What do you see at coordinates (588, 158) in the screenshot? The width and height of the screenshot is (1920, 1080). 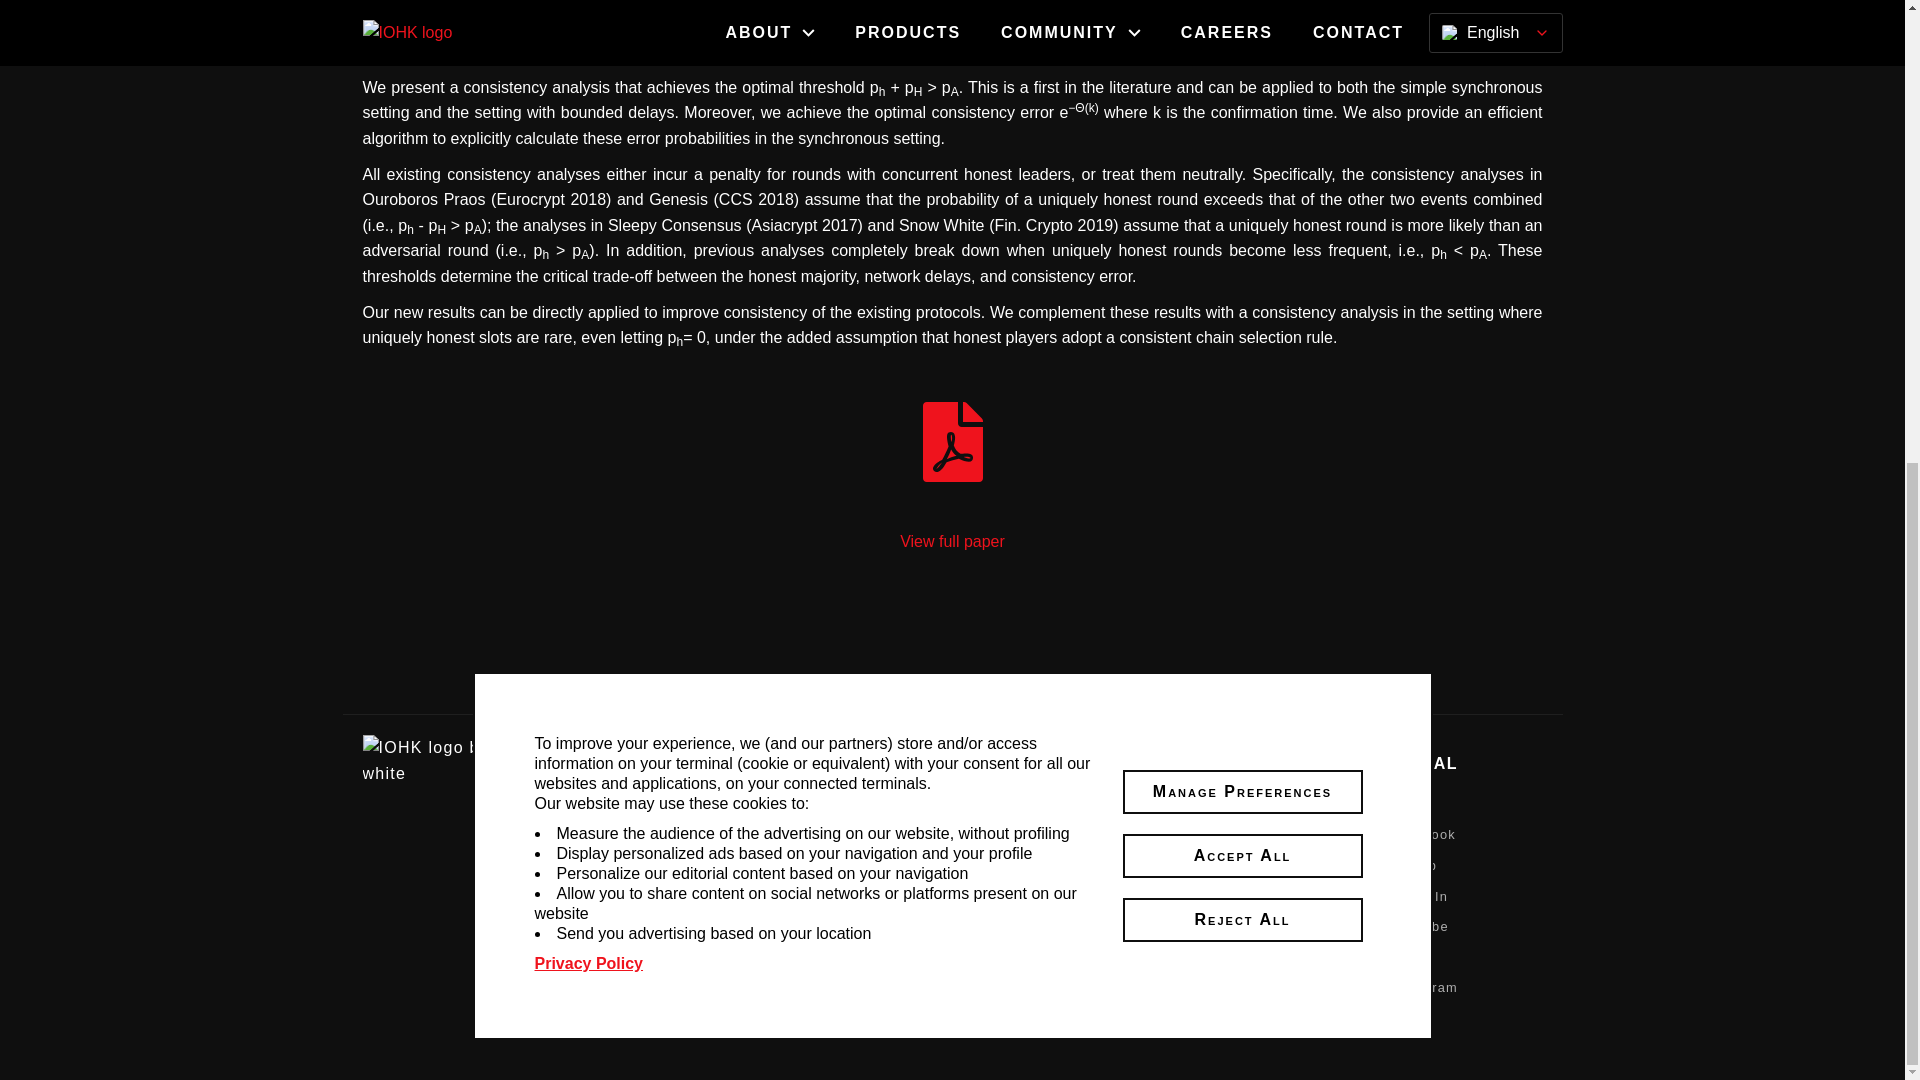 I see `Privacy Policy` at bounding box center [588, 158].